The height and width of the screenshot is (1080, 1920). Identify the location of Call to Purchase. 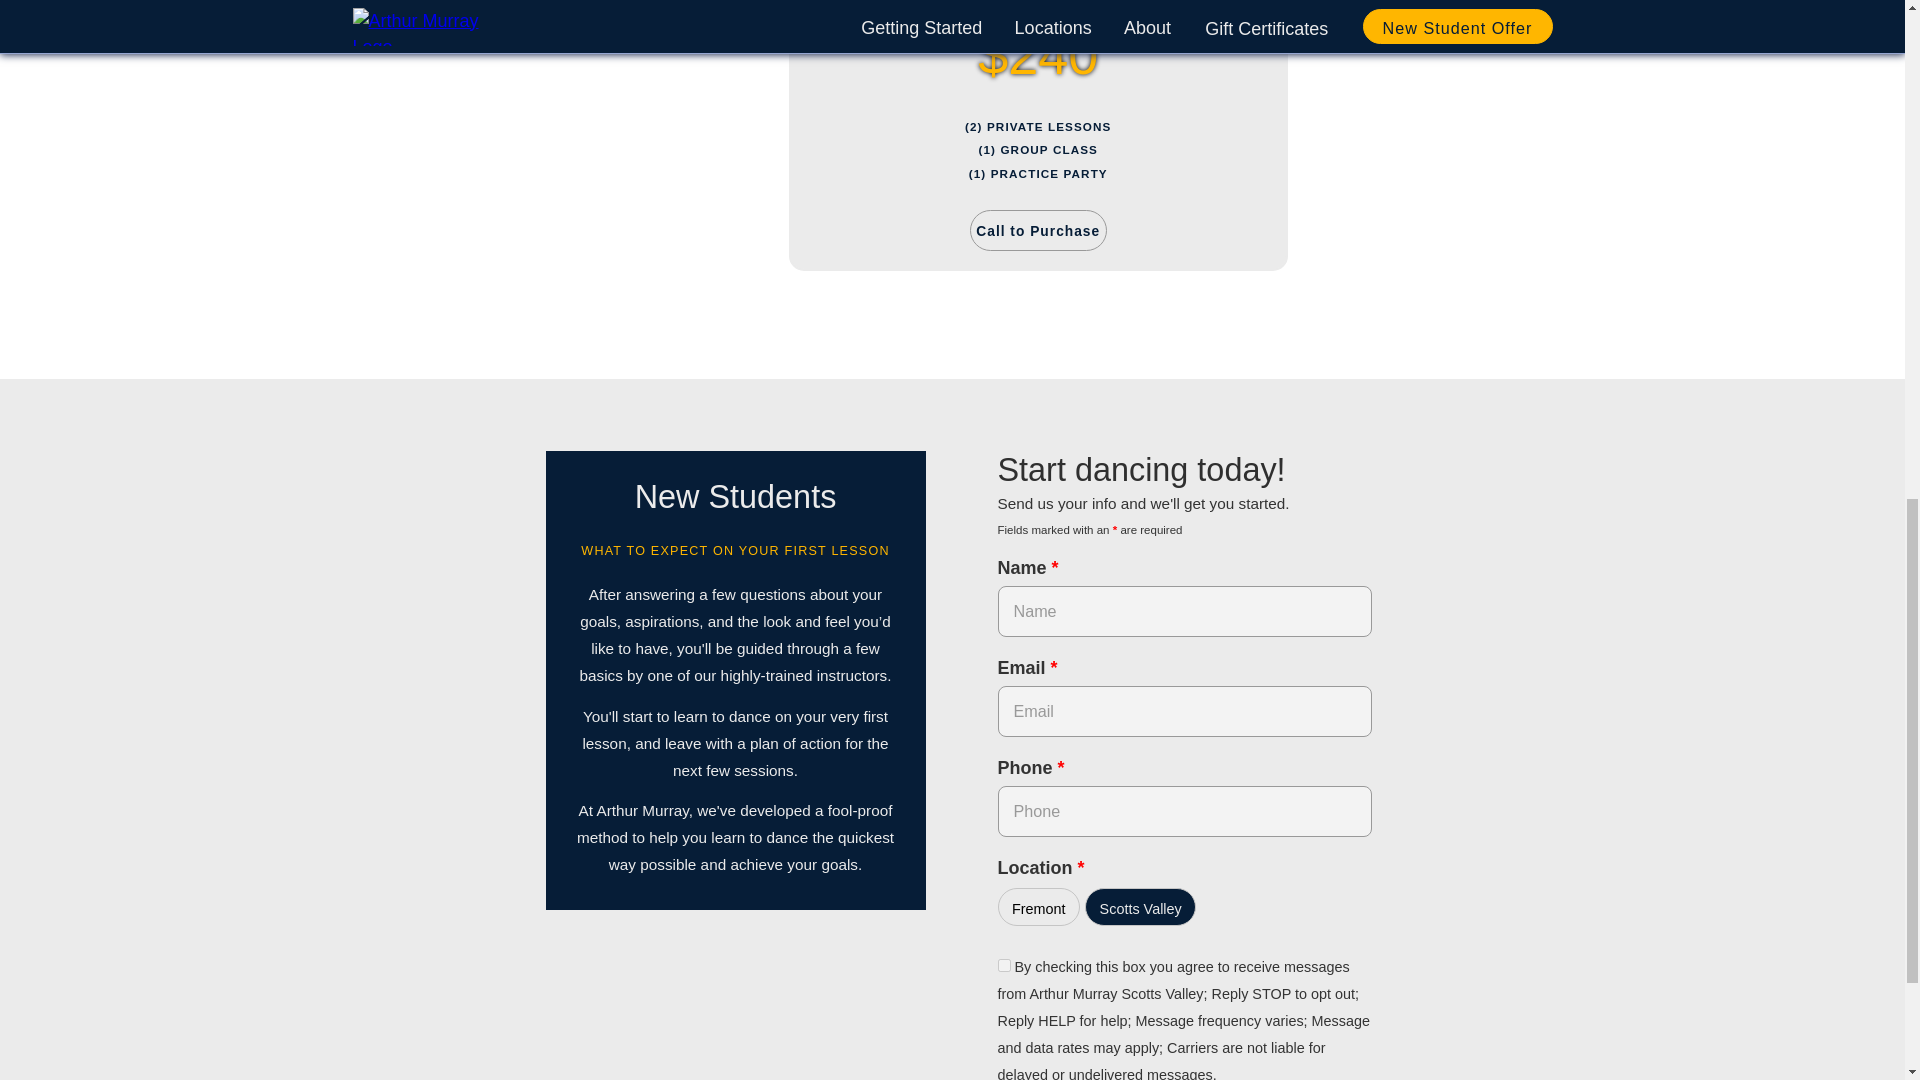
(1038, 230).